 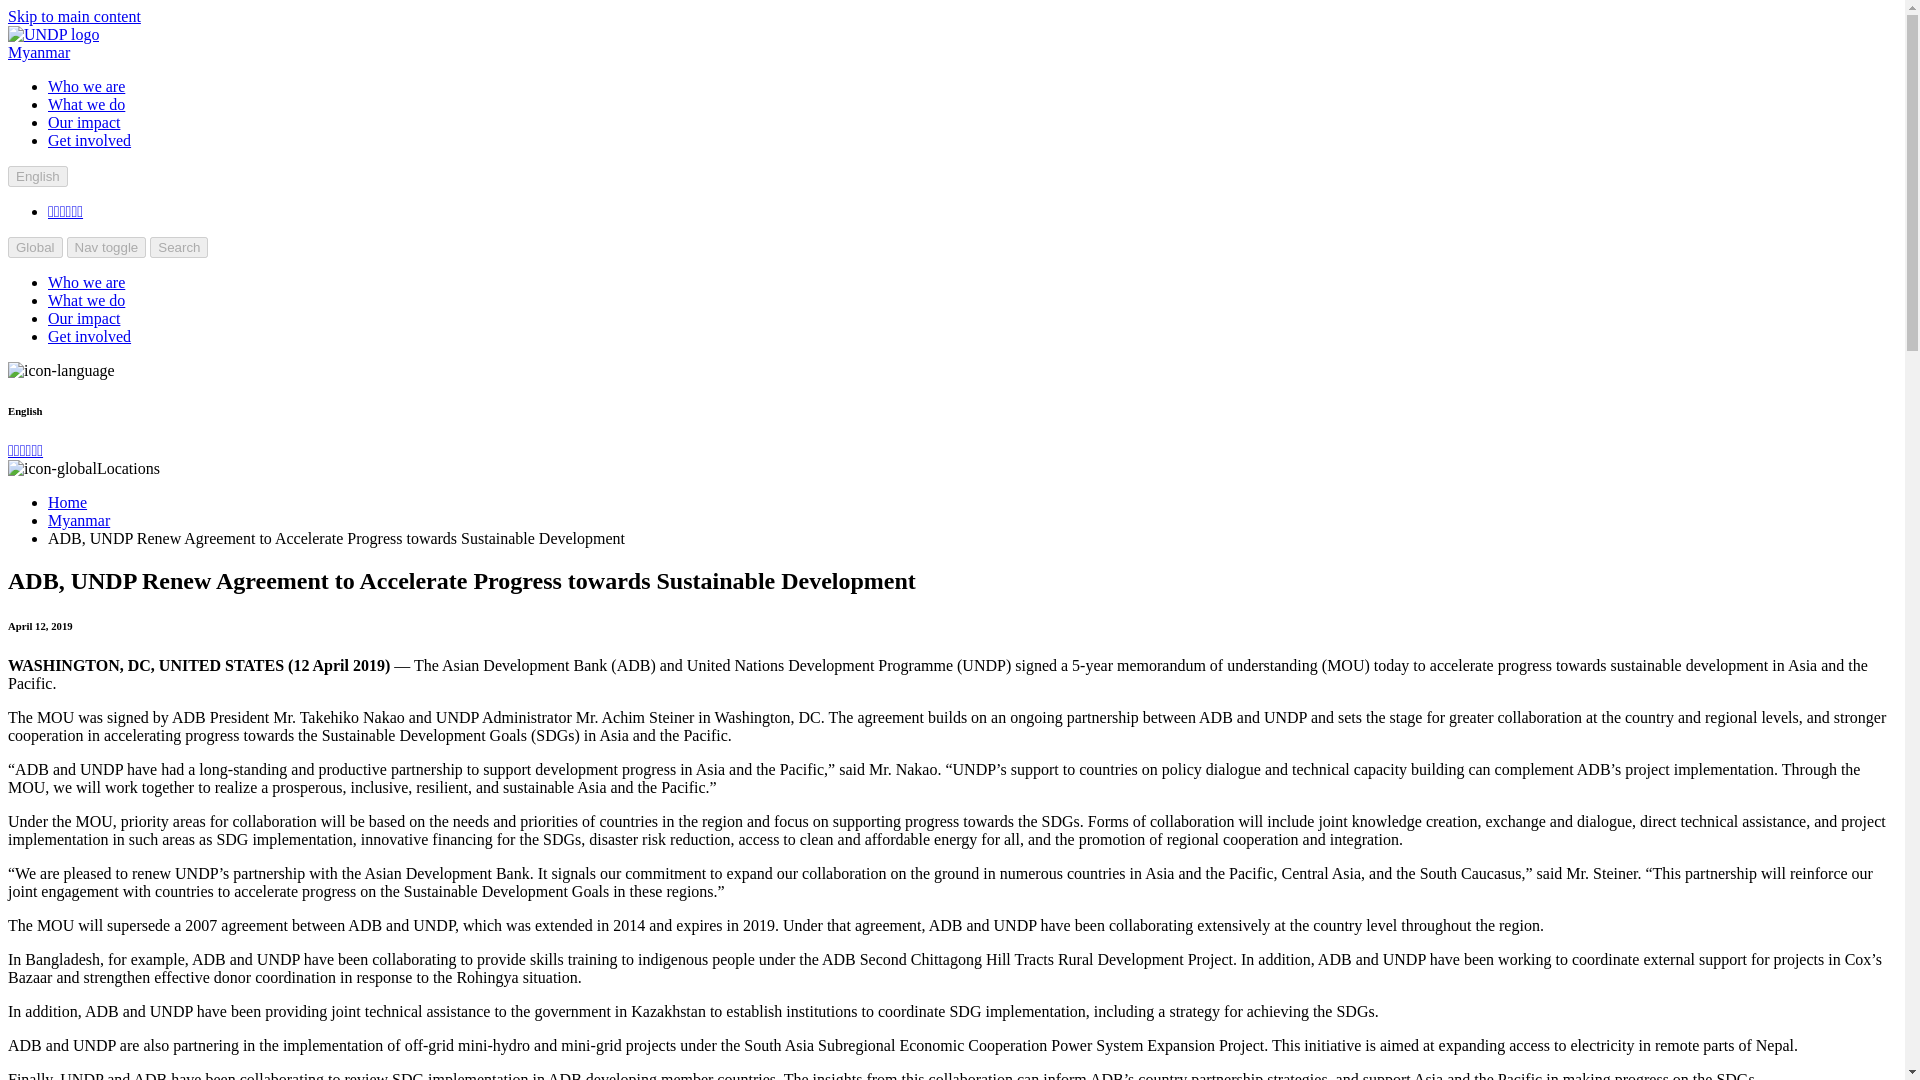 I want to click on Who we are, so click(x=86, y=282).